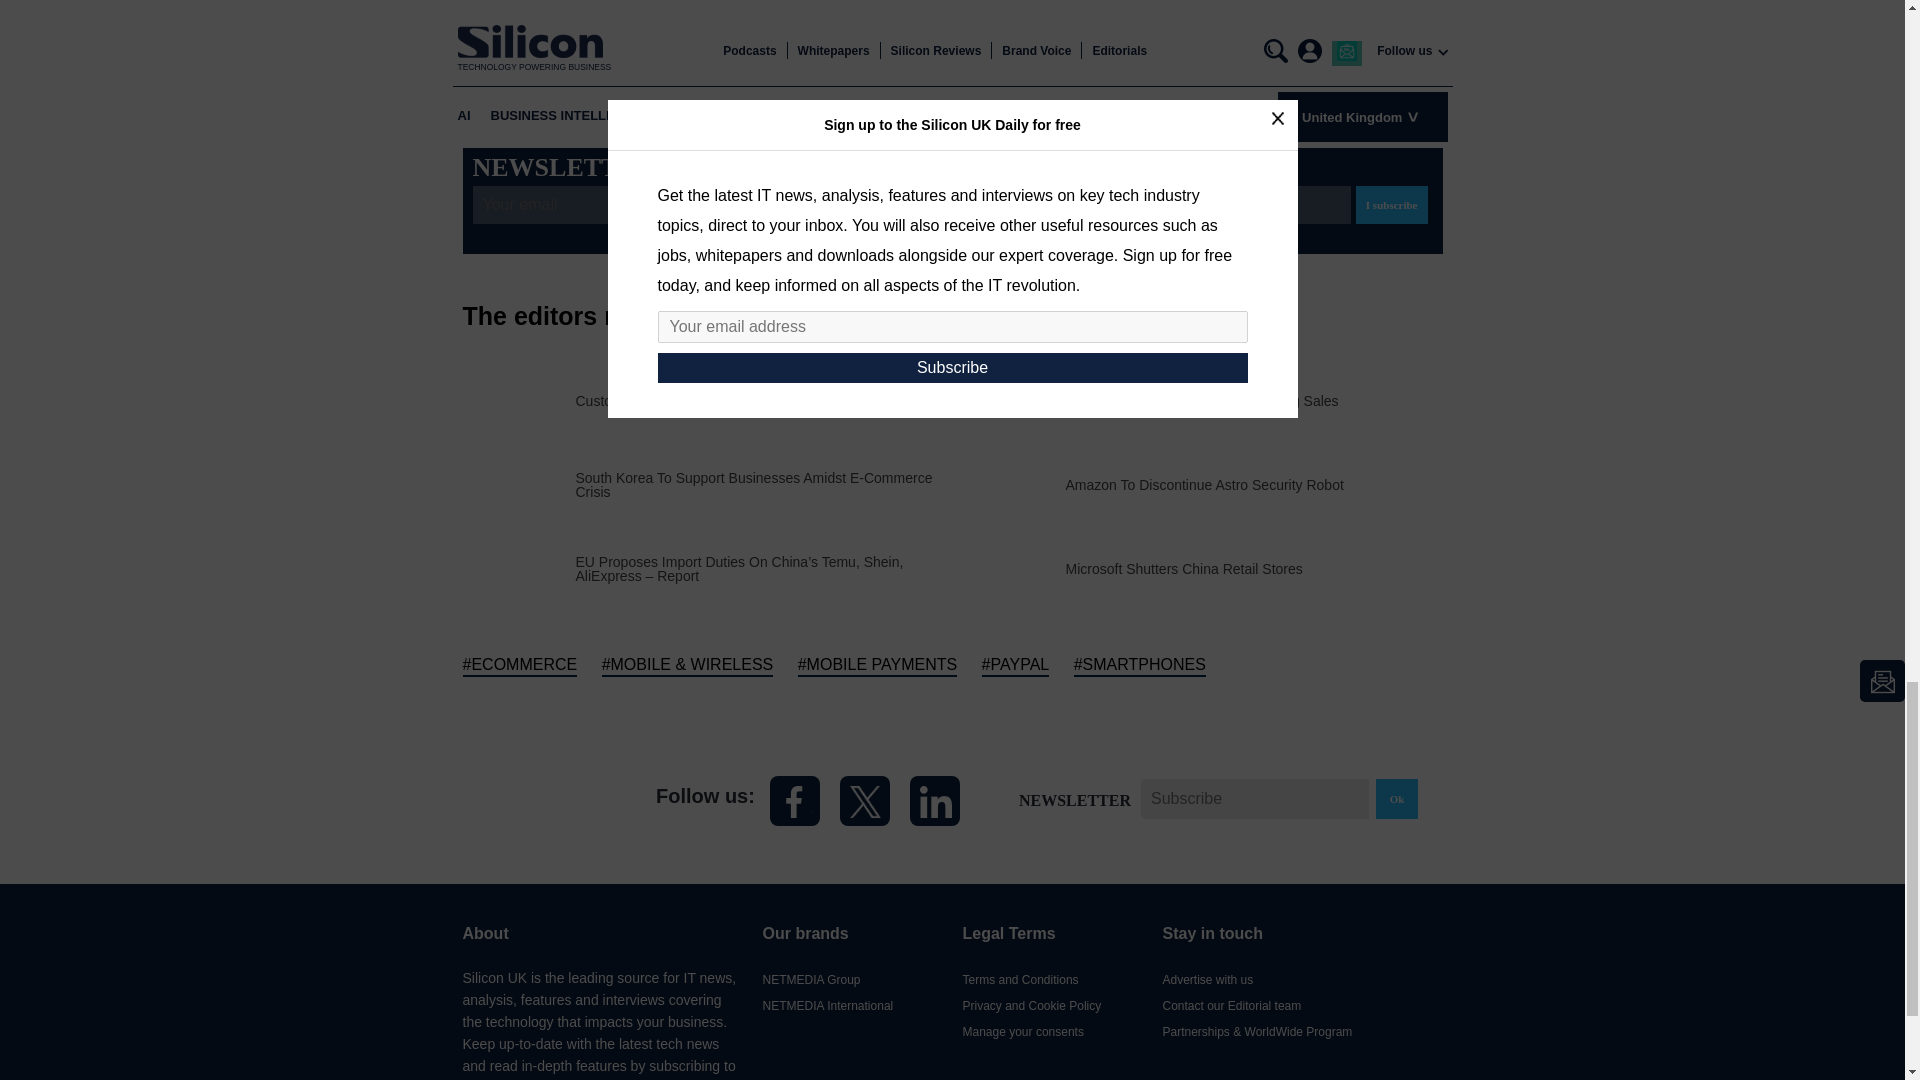  Describe the element at coordinates (764, 484) in the screenshot. I see `South Korea To Support Businesses Amidst E-Commerce Crisis` at that location.